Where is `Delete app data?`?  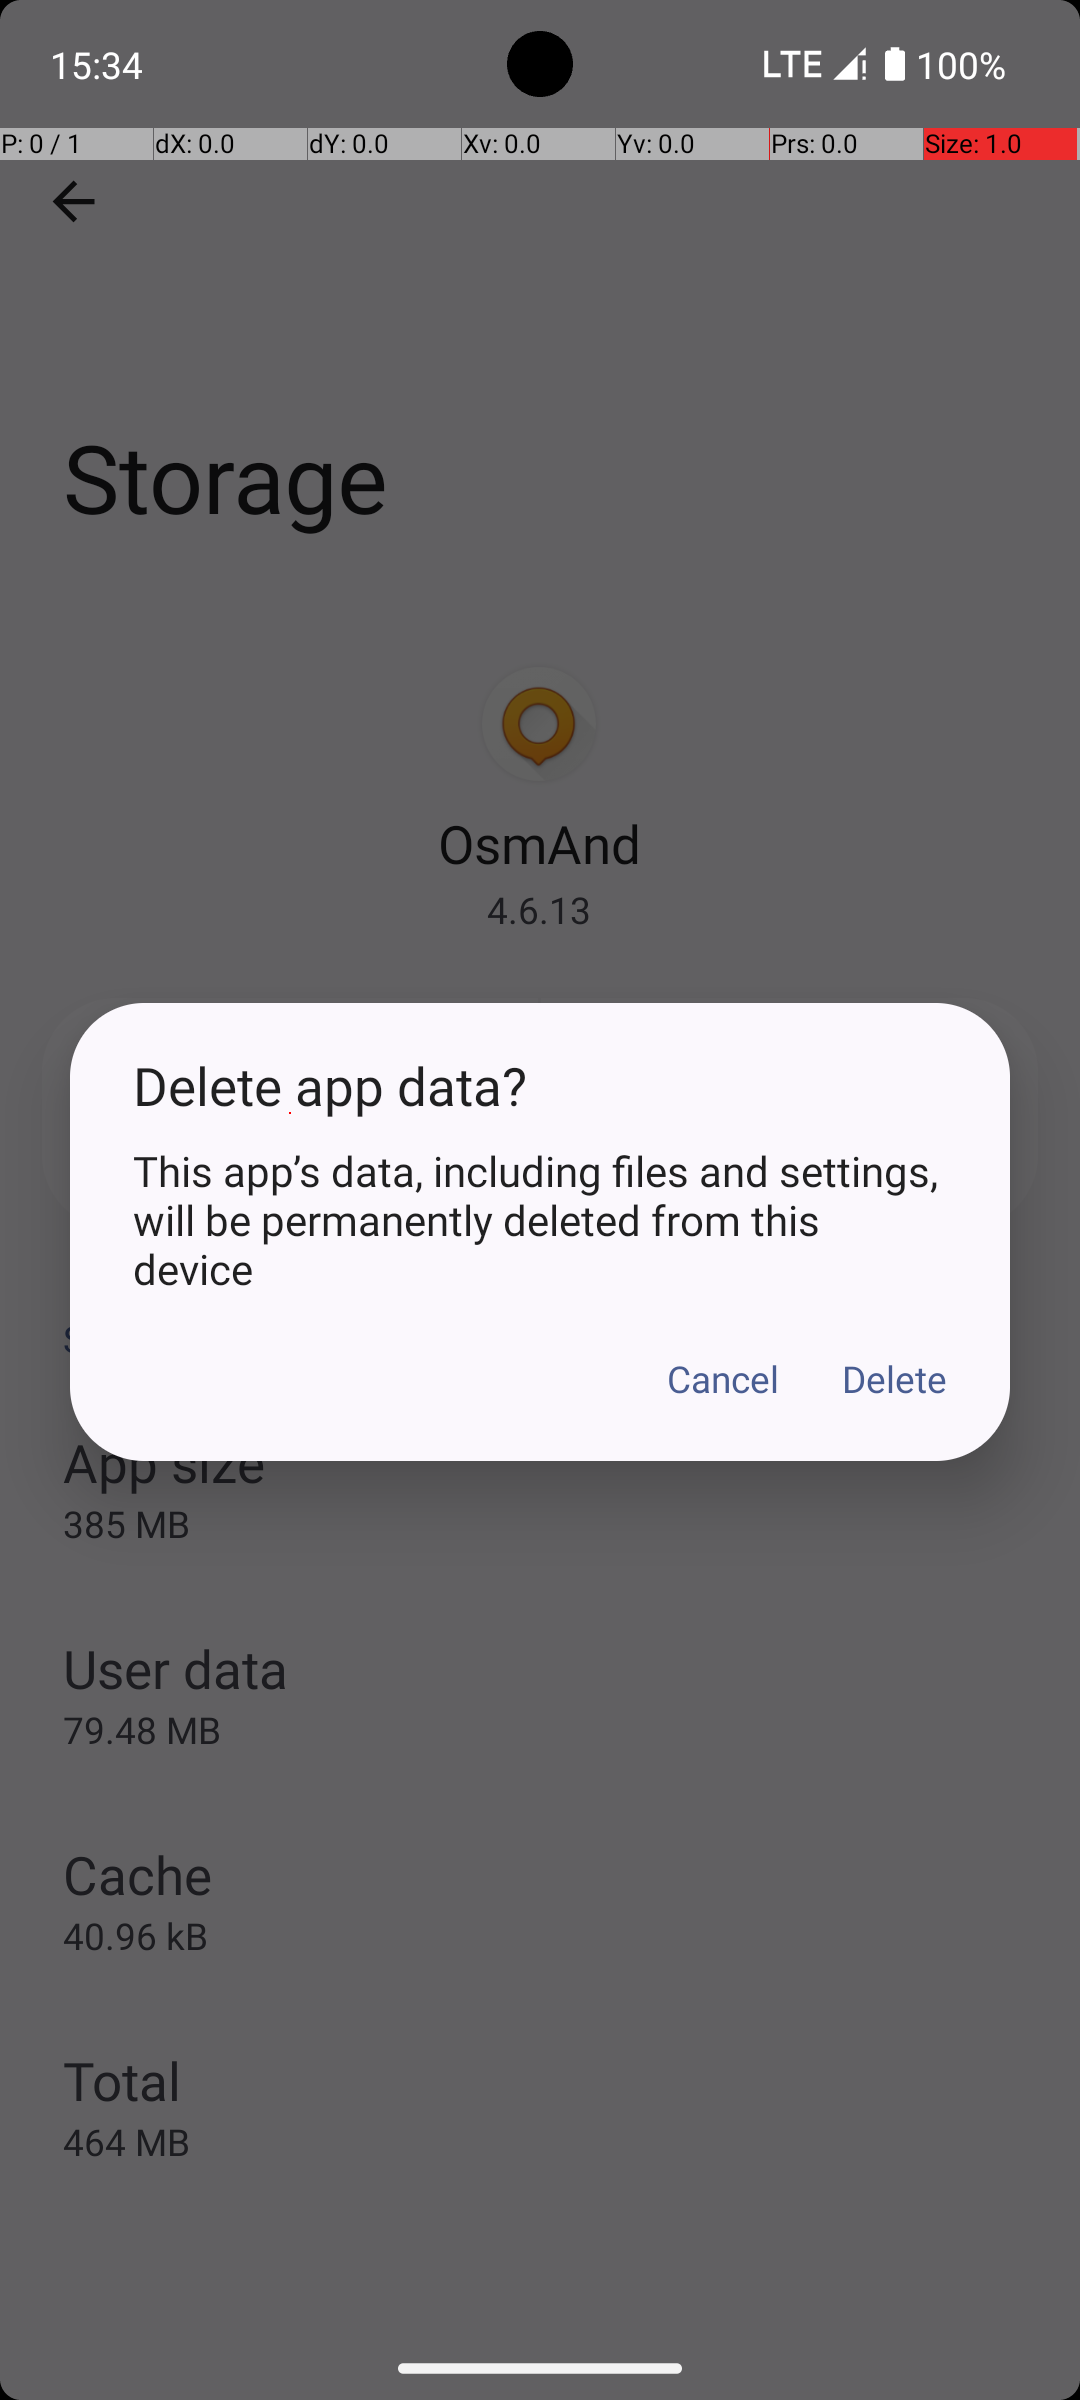 Delete app data? is located at coordinates (540, 1086).